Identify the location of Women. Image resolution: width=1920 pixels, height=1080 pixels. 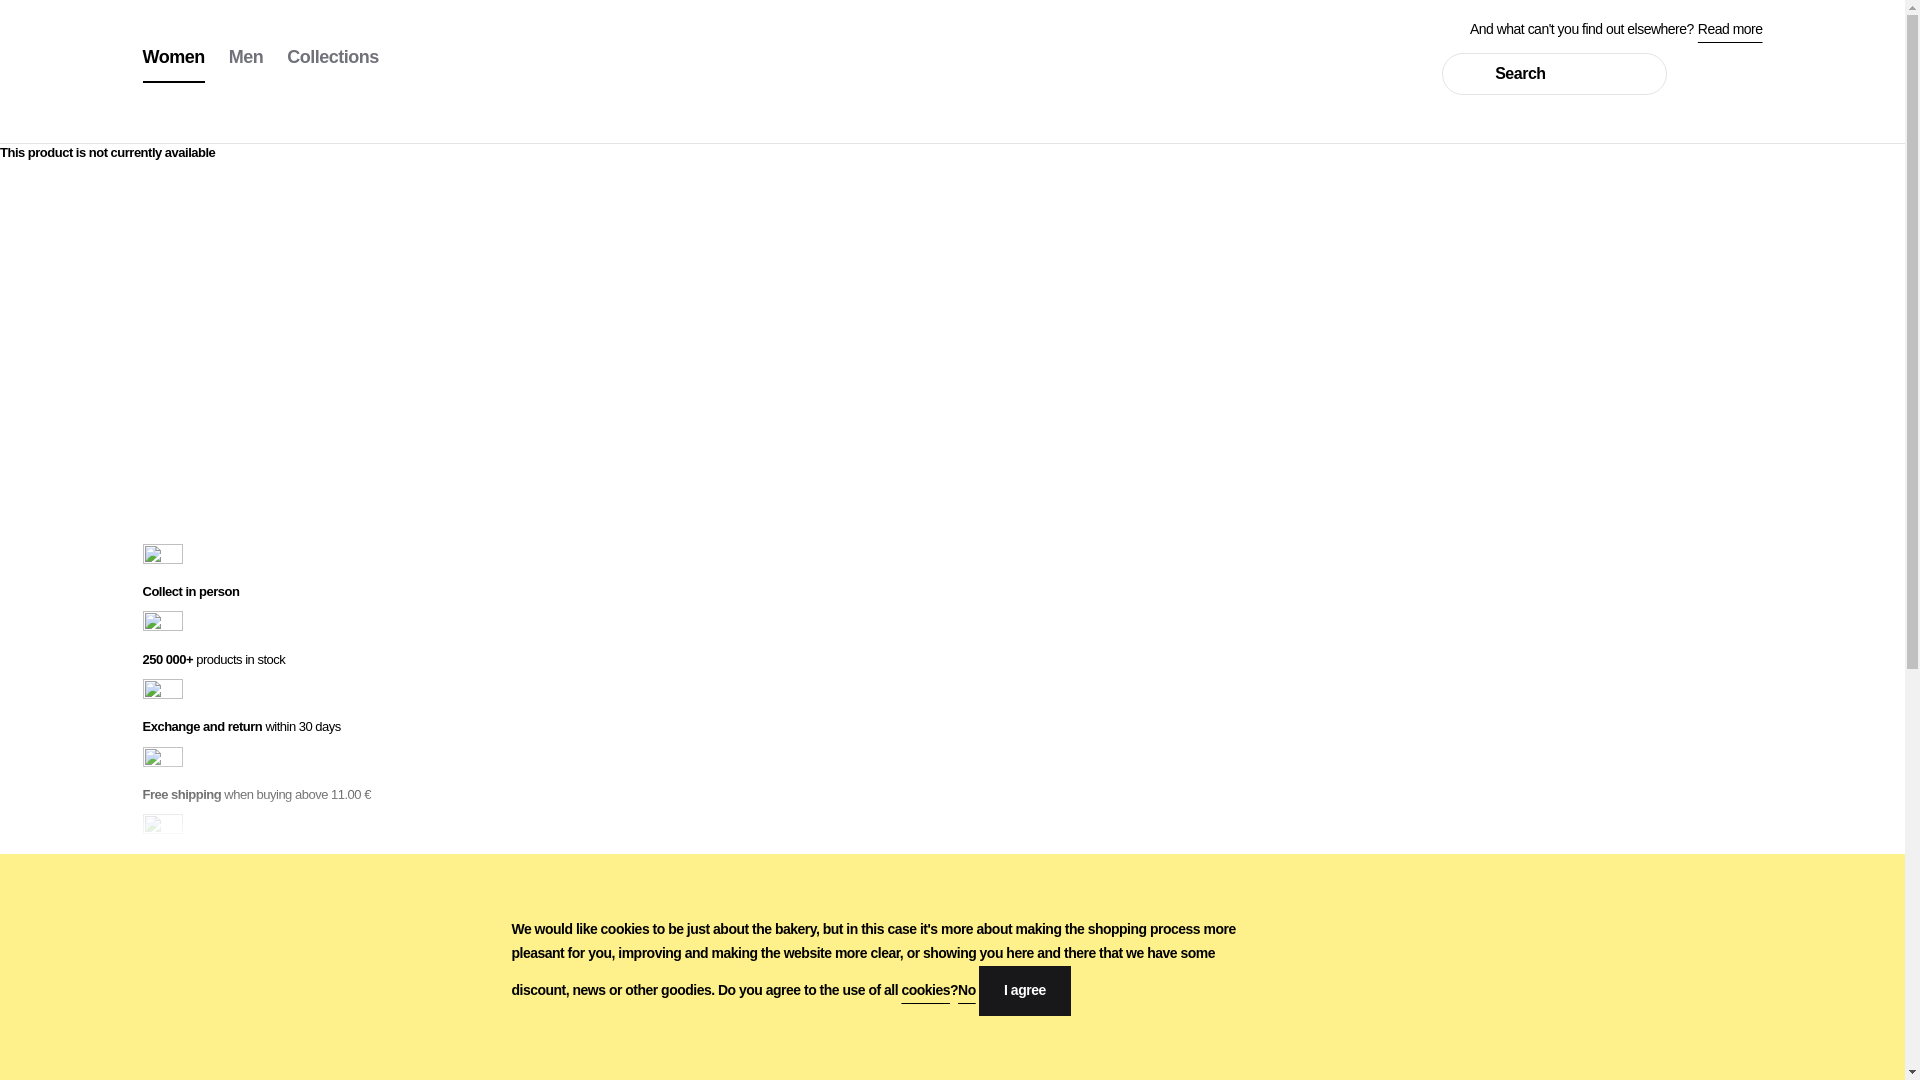
(172, 58).